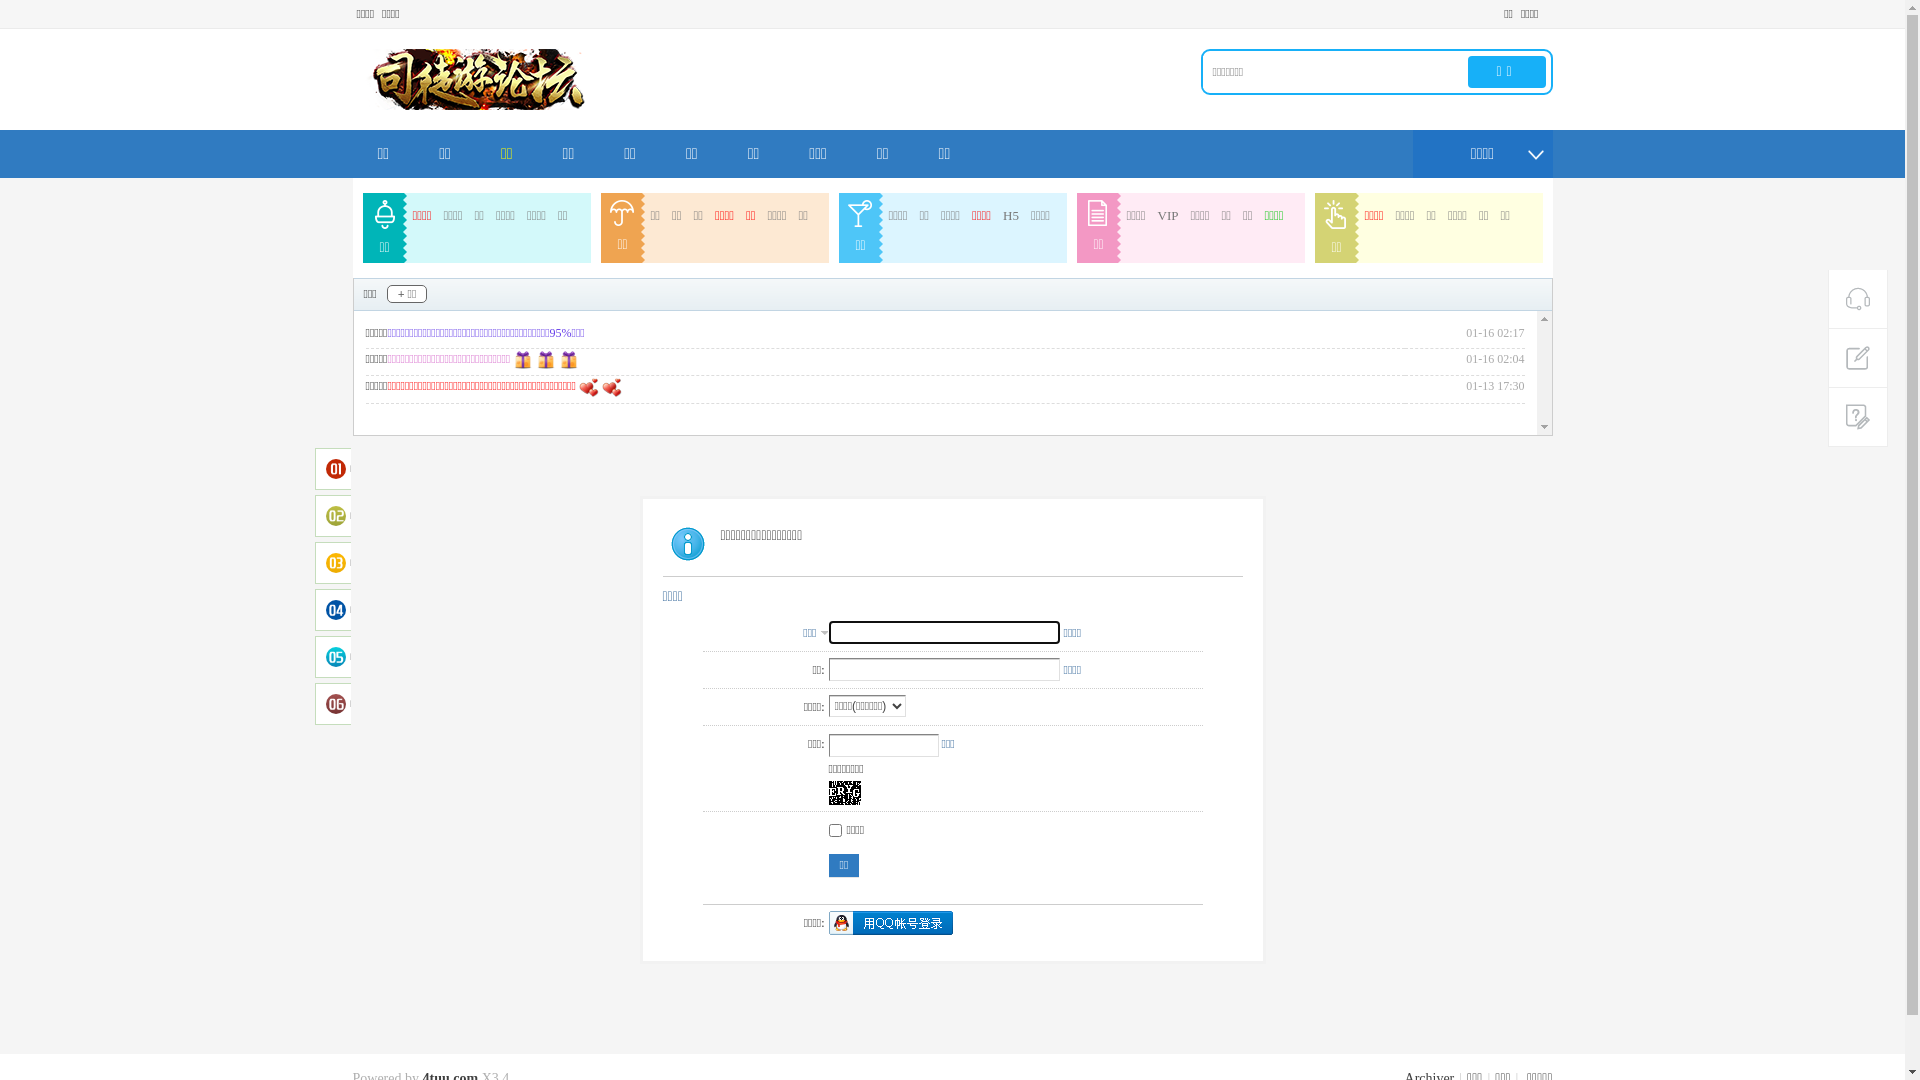 The image size is (1920, 1080). Describe the element at coordinates (1010, 216) in the screenshot. I see `H5` at that location.